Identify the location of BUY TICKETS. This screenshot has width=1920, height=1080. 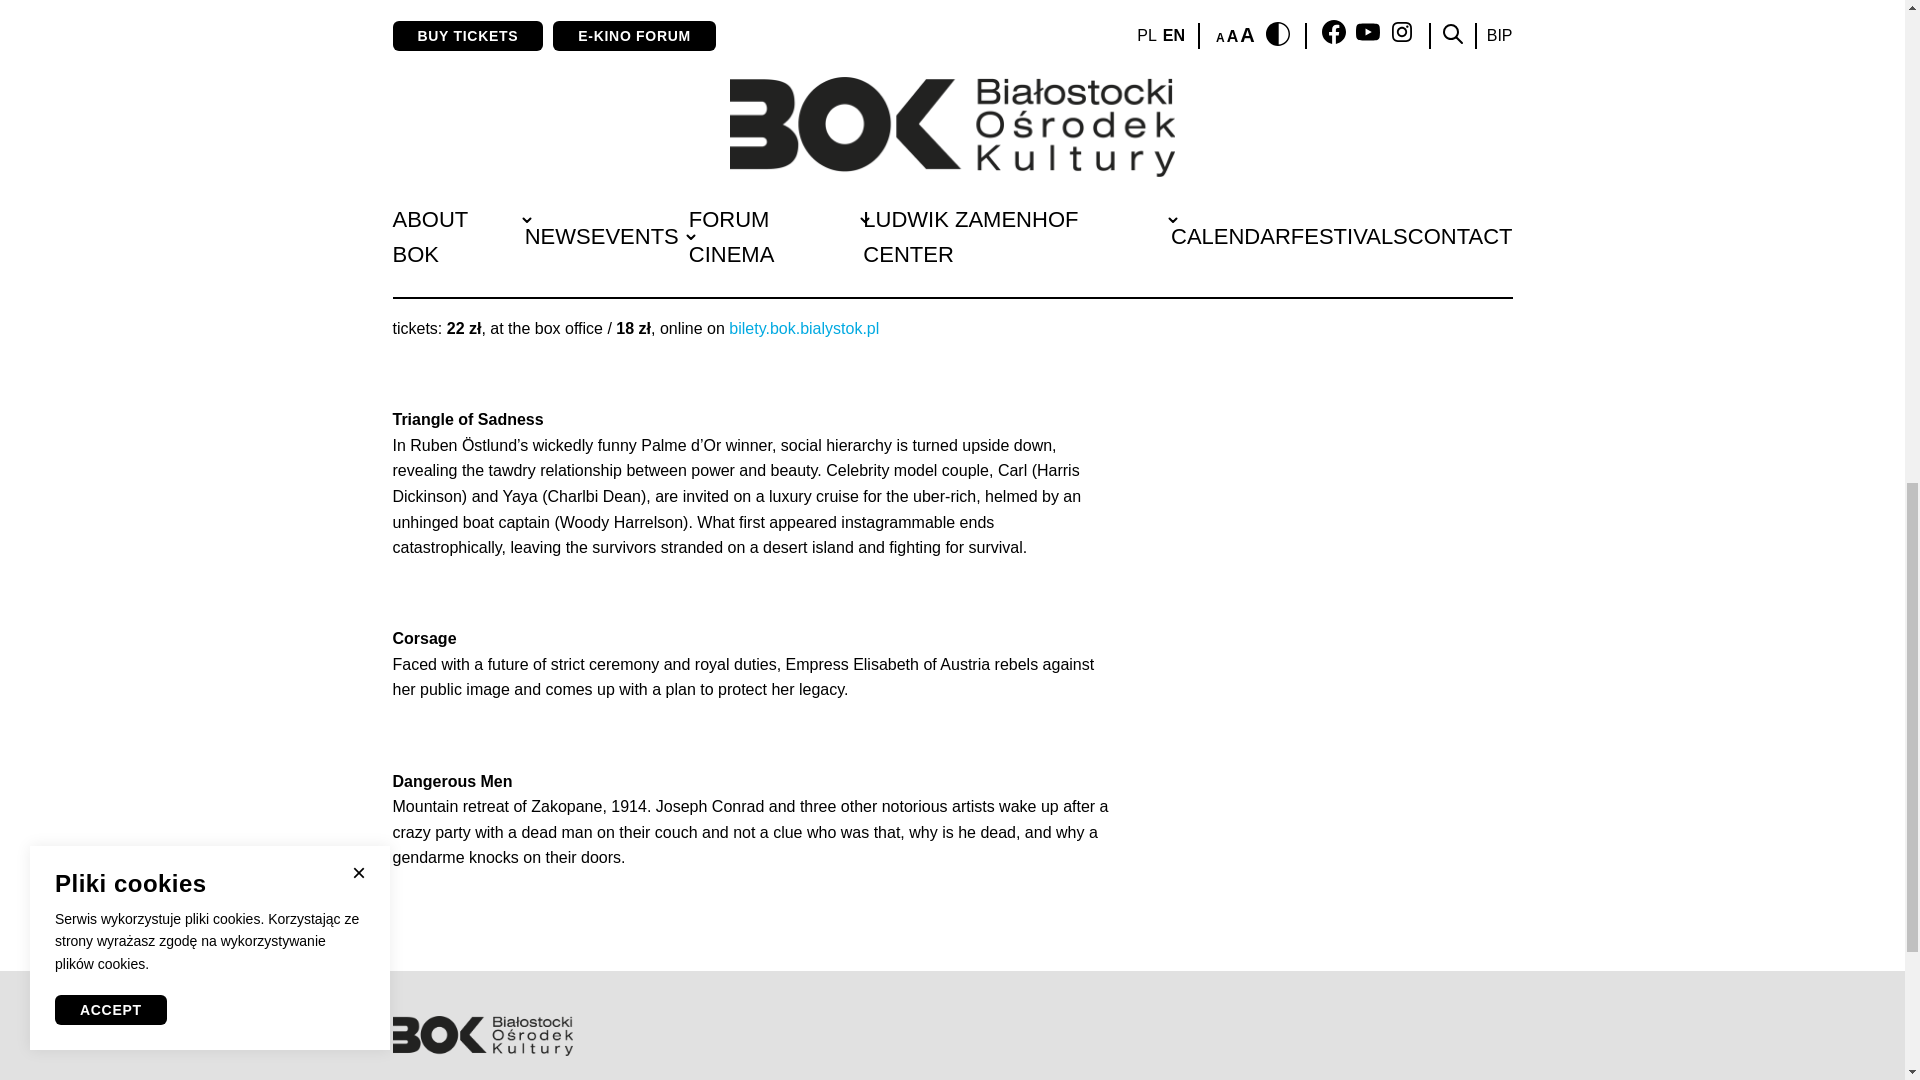
(1350, 38).